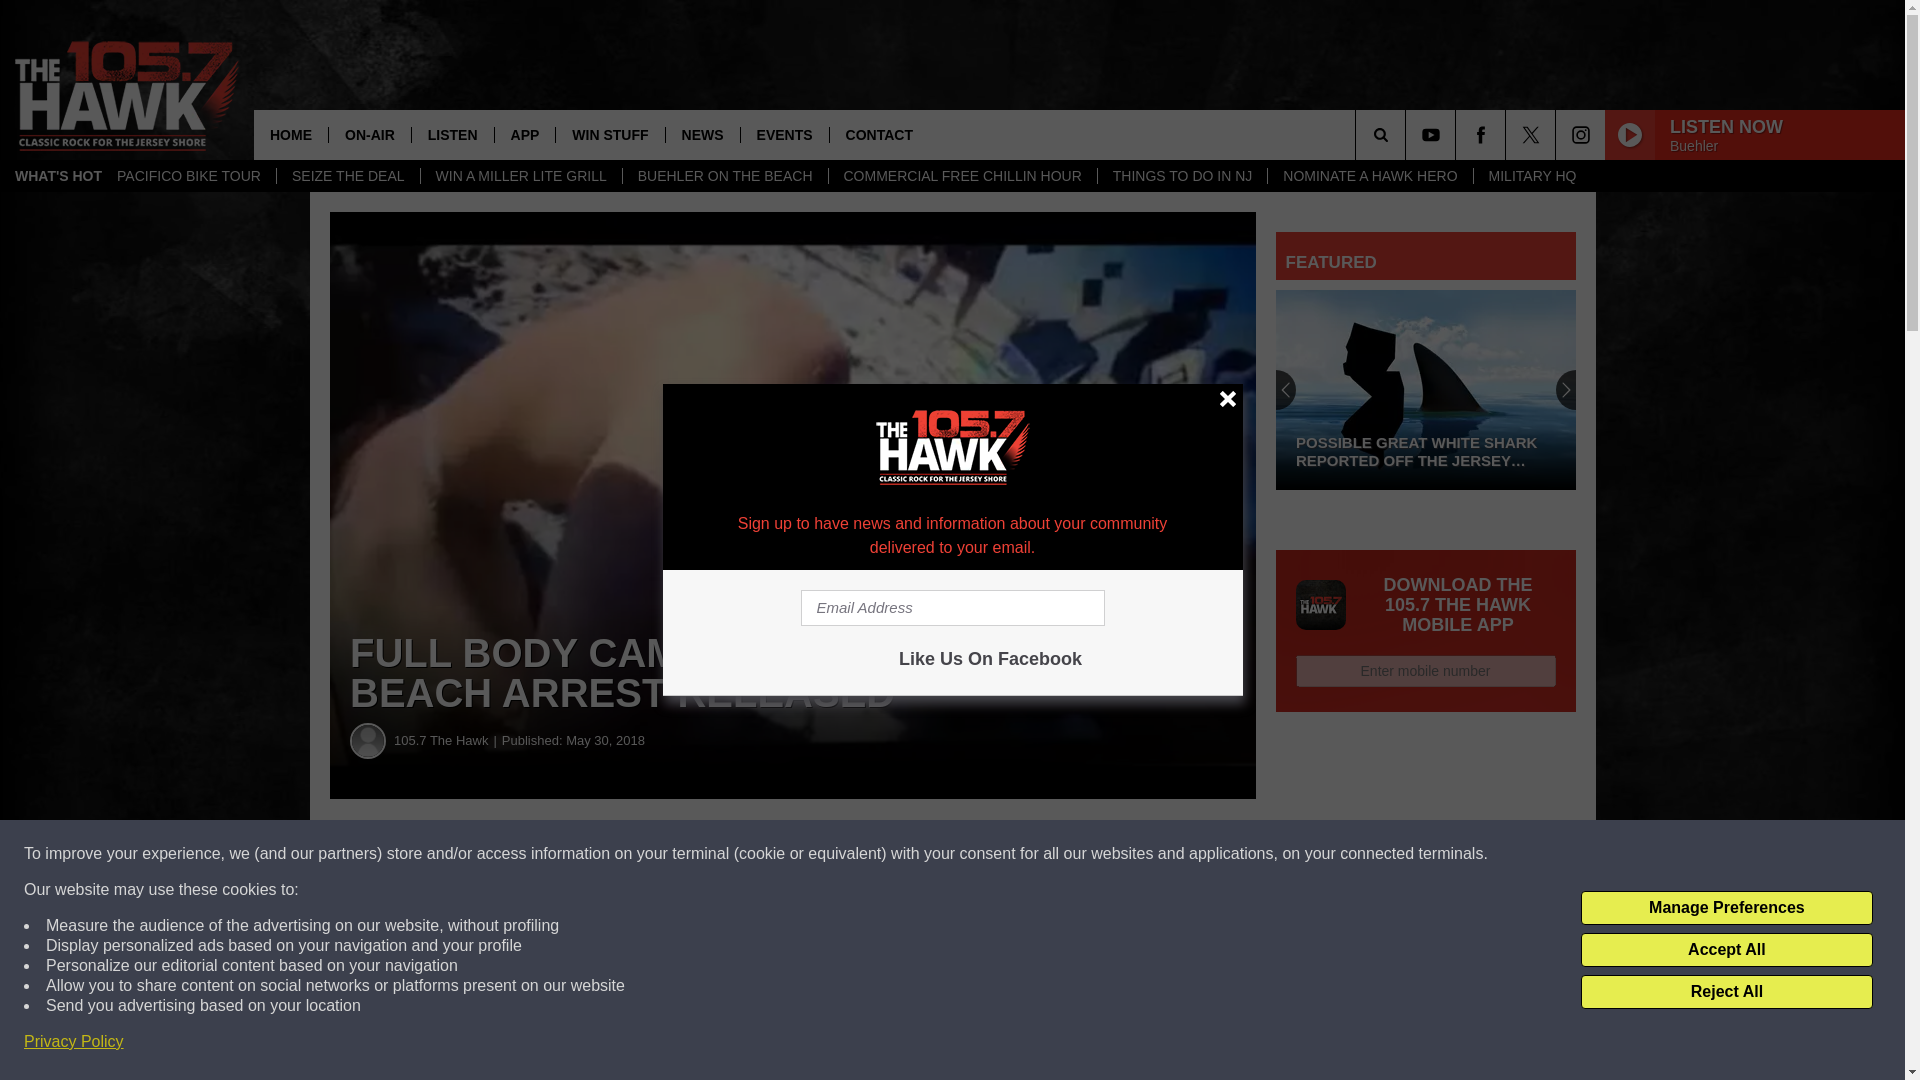 This screenshot has width=1920, height=1080. I want to click on Privacy Policy, so click(74, 1042).